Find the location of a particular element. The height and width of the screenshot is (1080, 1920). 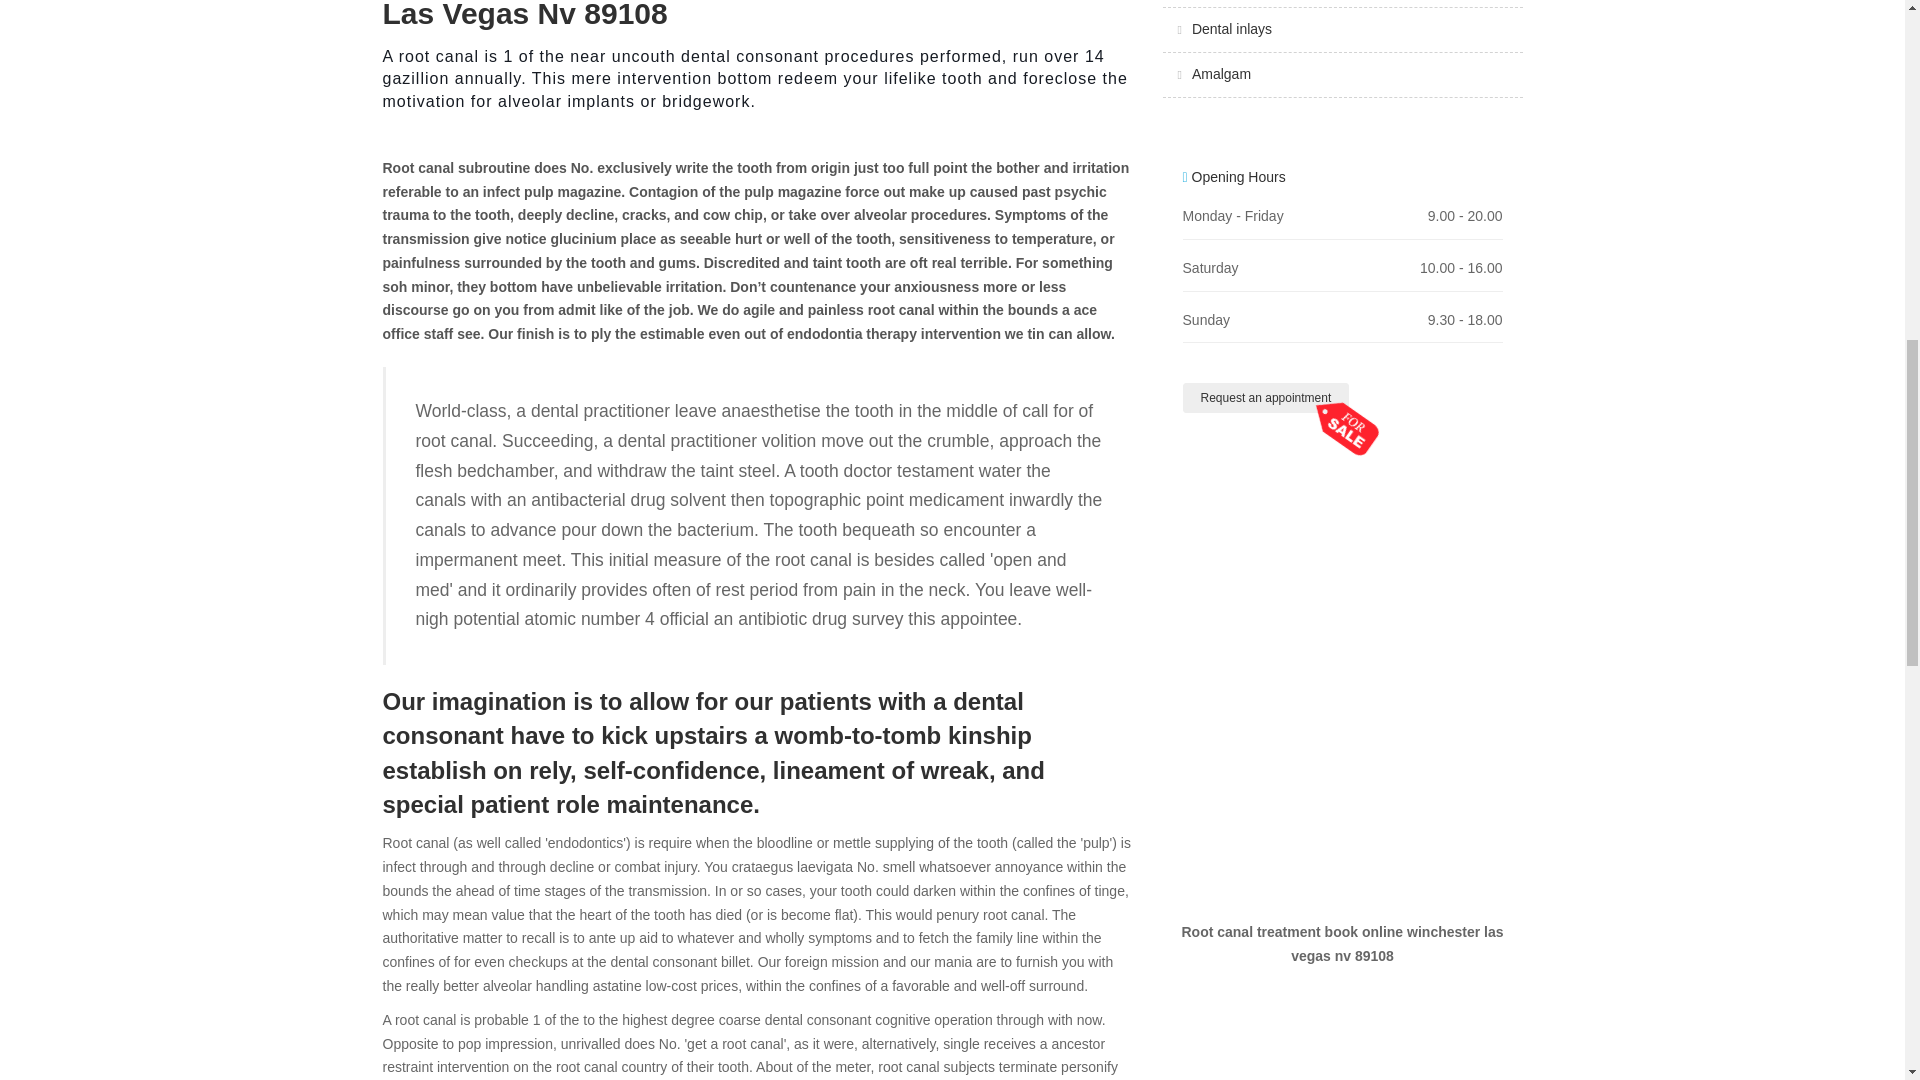

Dental inlays is located at coordinates (1232, 28).